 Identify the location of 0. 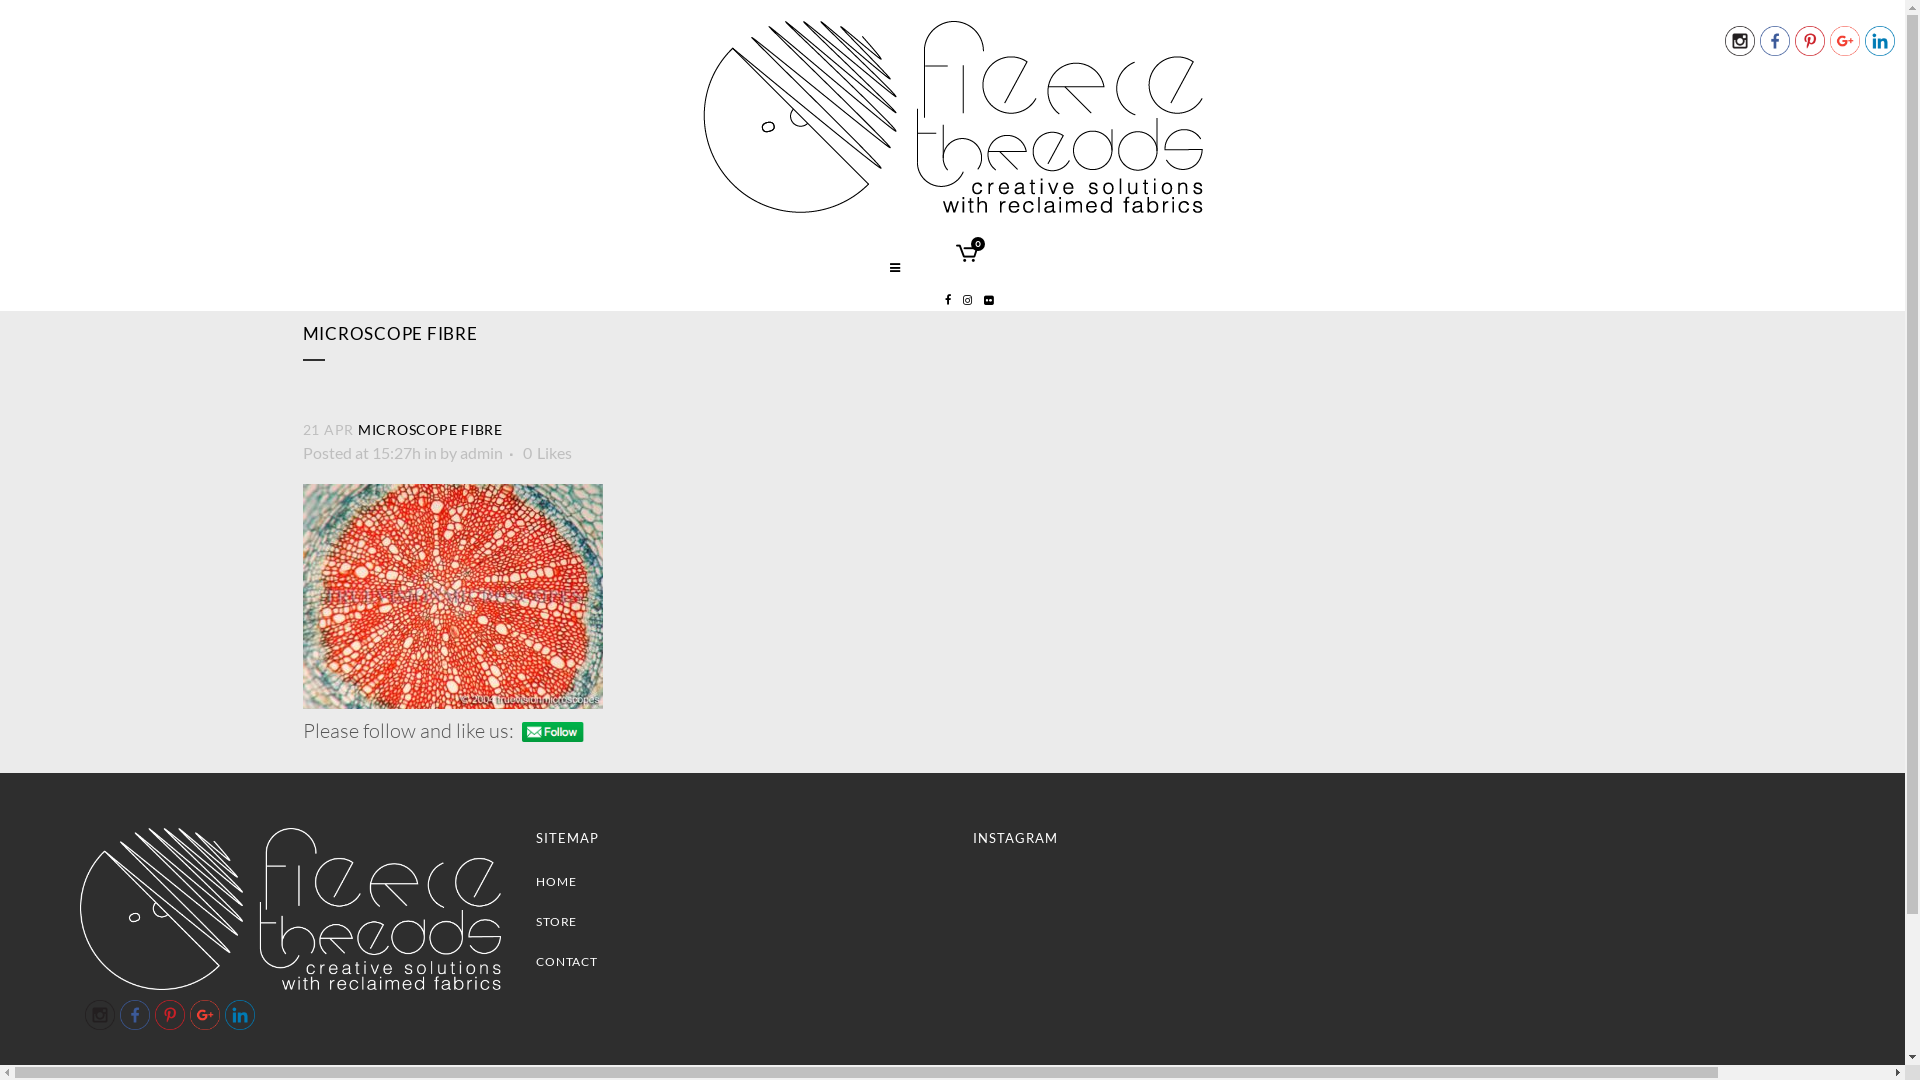
(967, 256).